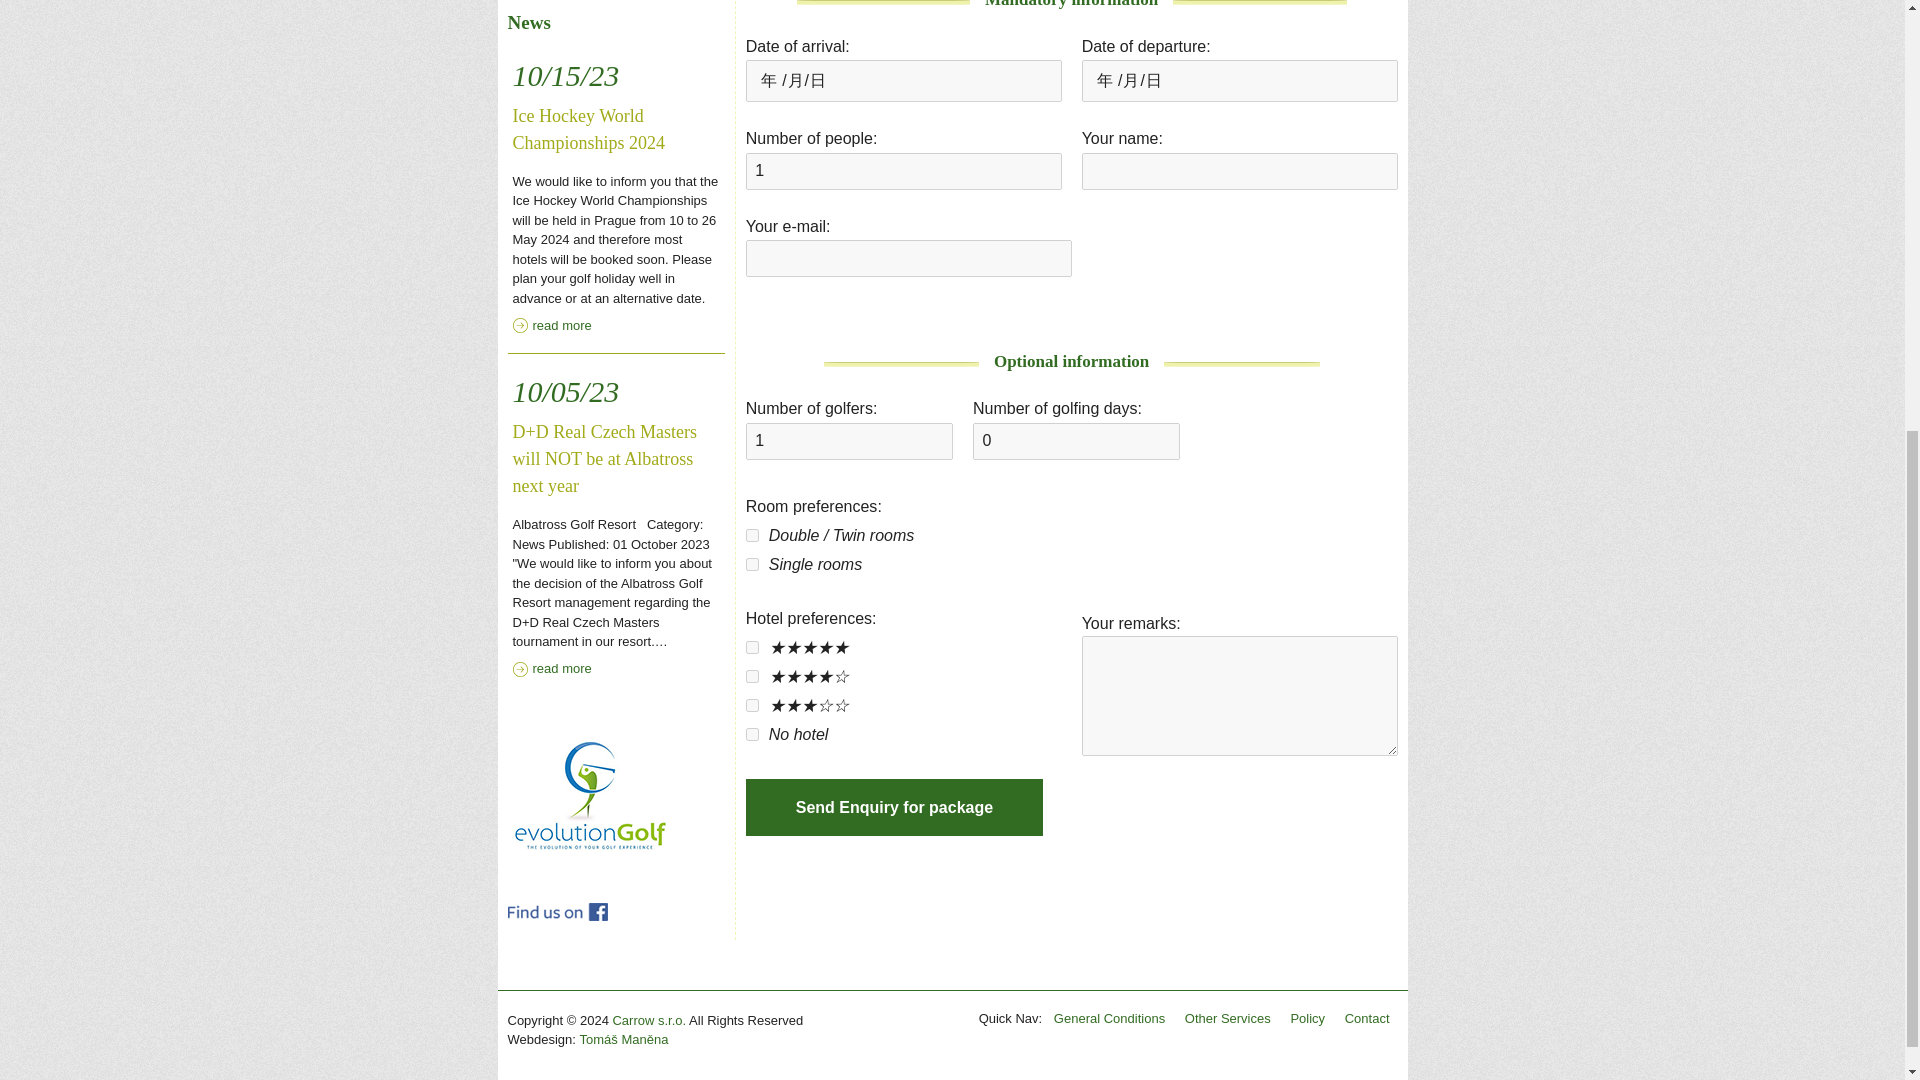 Image resolution: width=1920 pixels, height=1080 pixels. Describe the element at coordinates (904, 172) in the screenshot. I see `8` at that location.